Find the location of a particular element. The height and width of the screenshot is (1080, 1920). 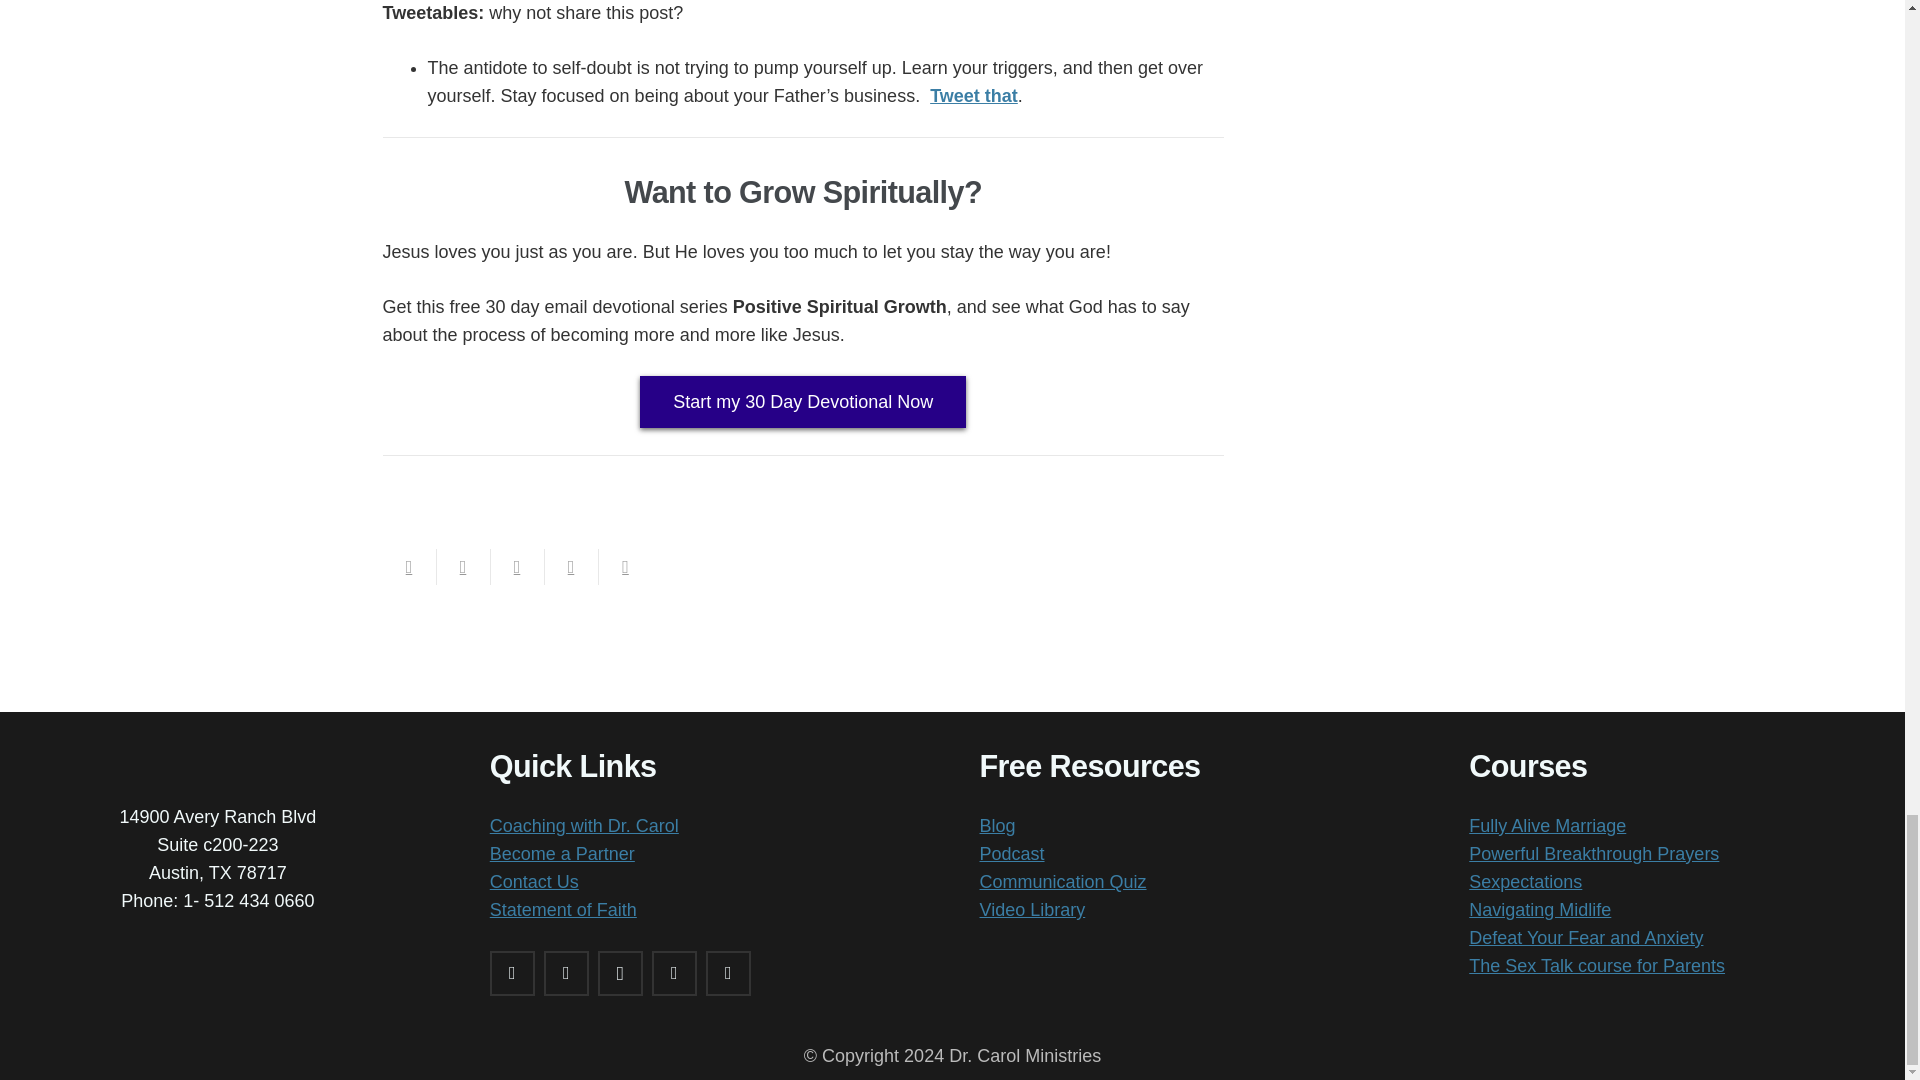

Pin this is located at coordinates (624, 566).